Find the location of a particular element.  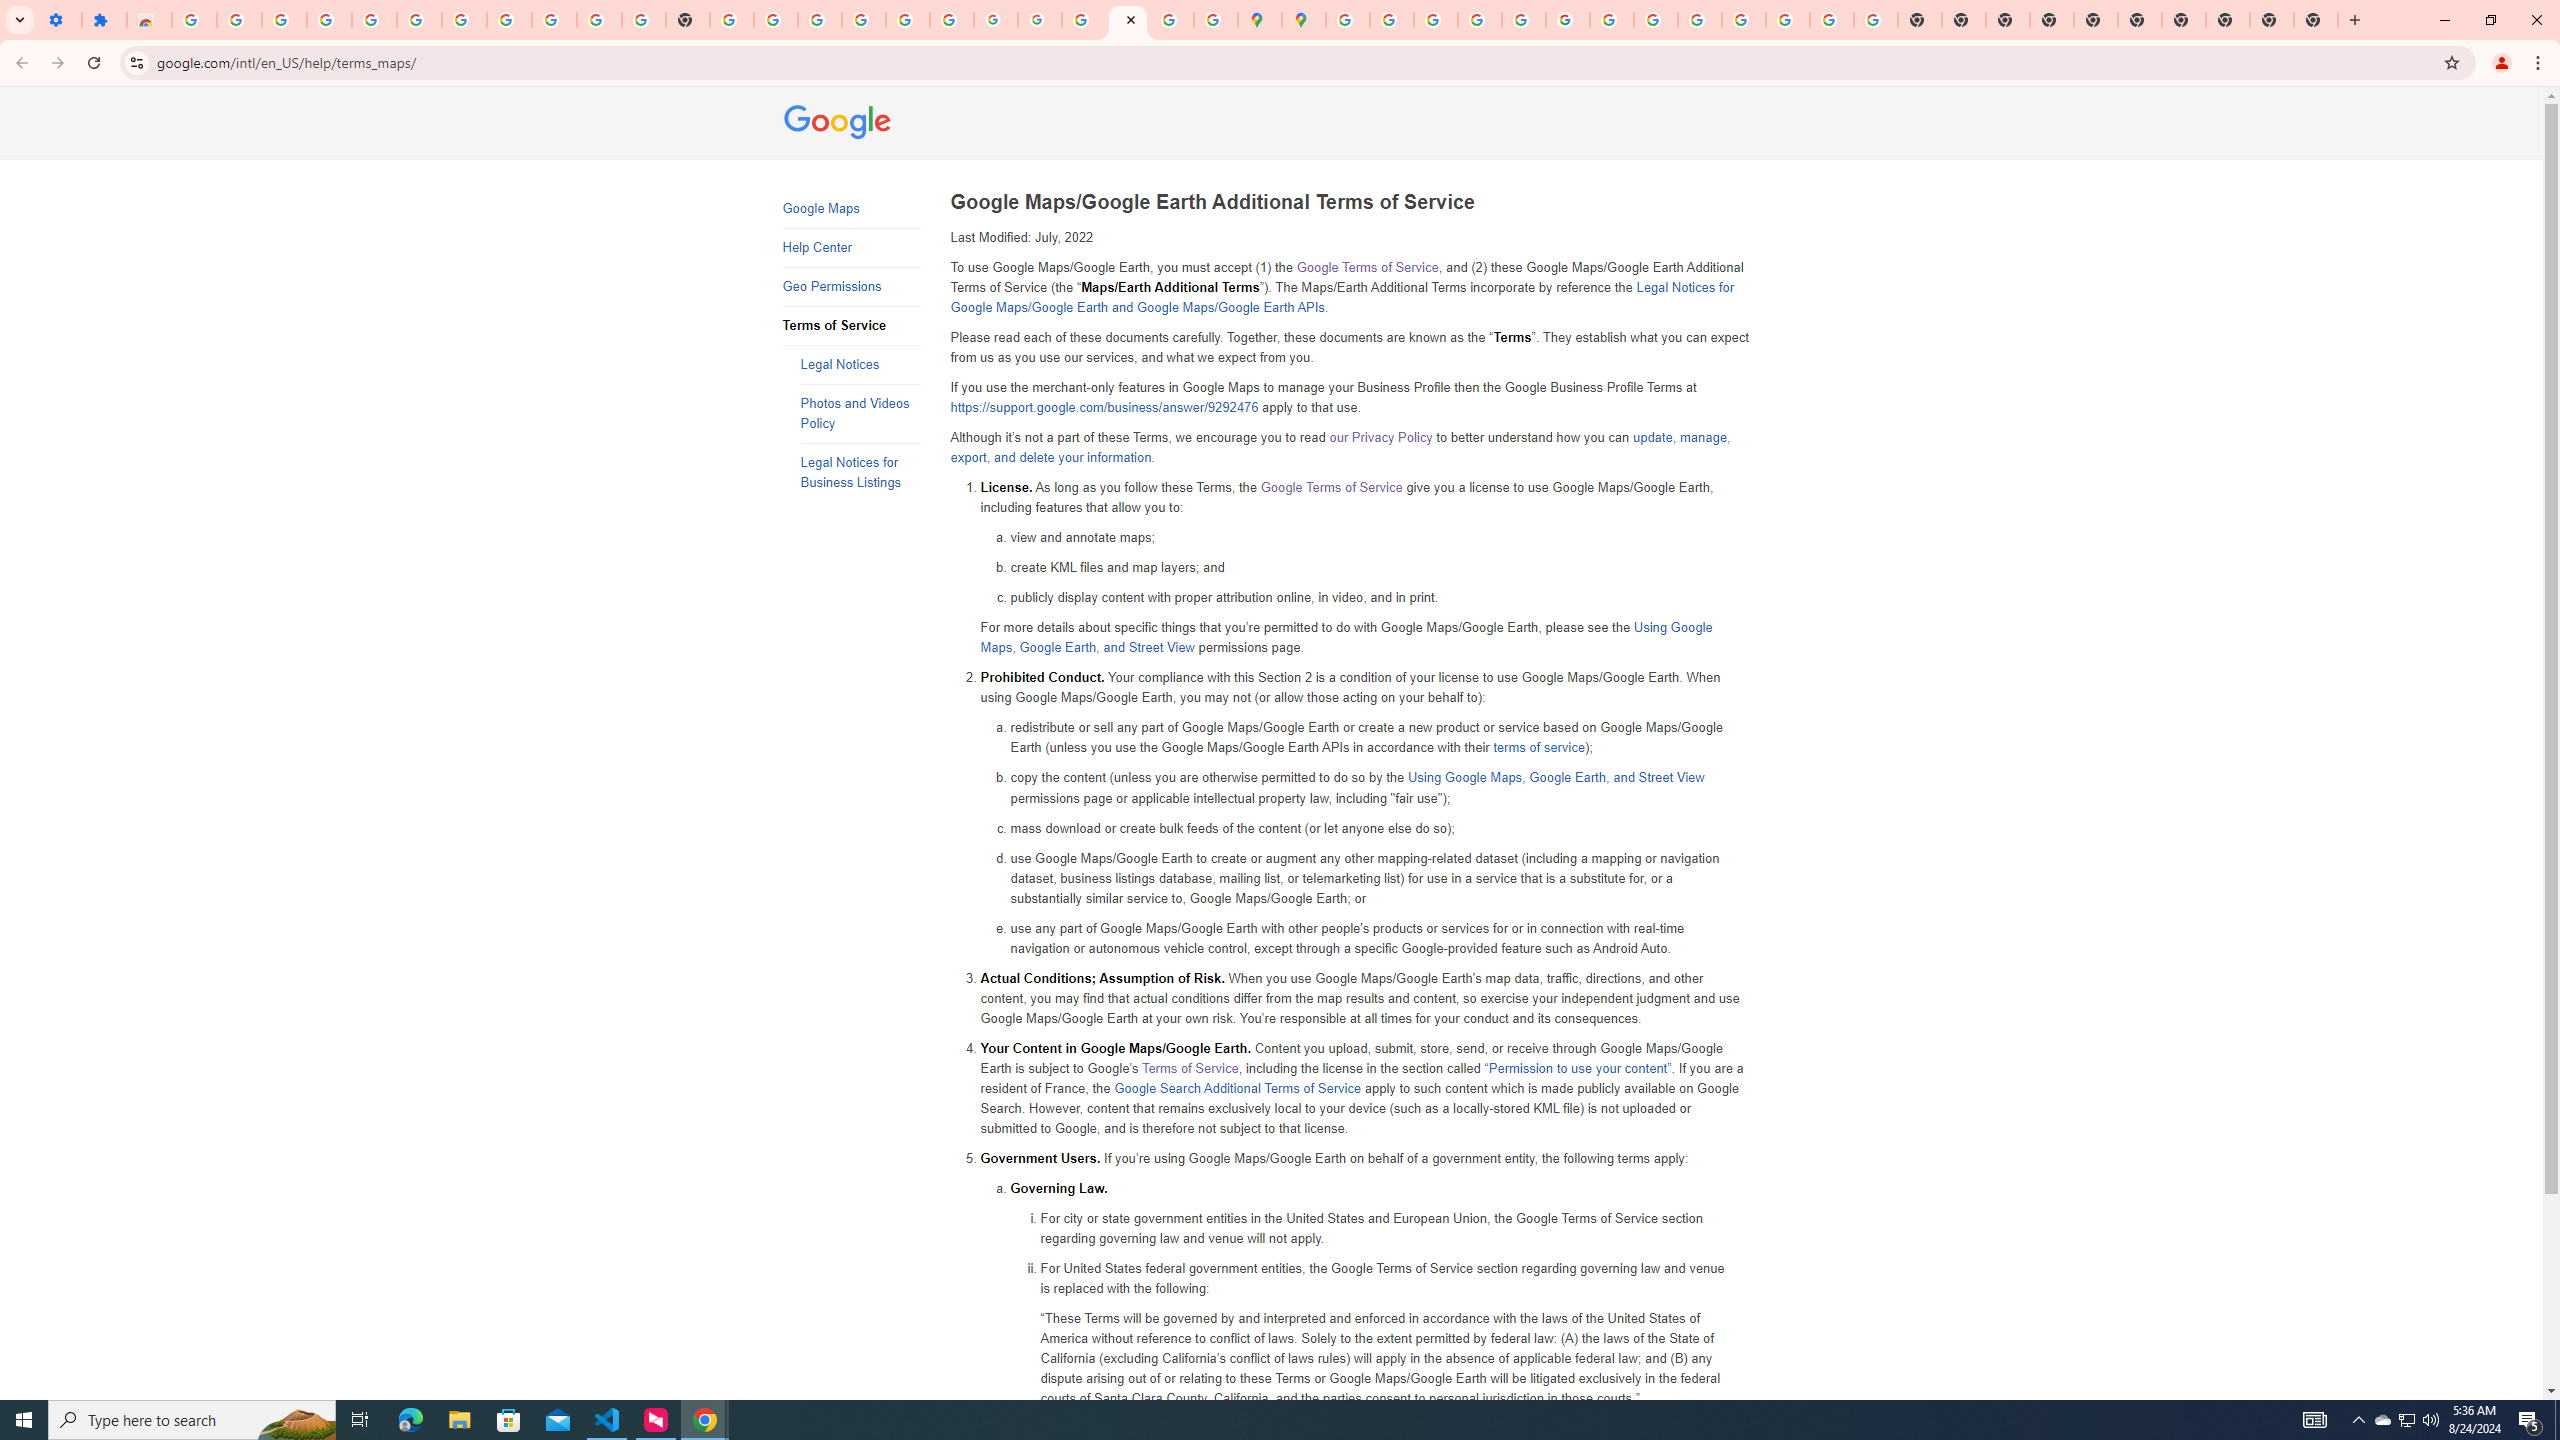

Terms of Service is located at coordinates (1190, 1067).